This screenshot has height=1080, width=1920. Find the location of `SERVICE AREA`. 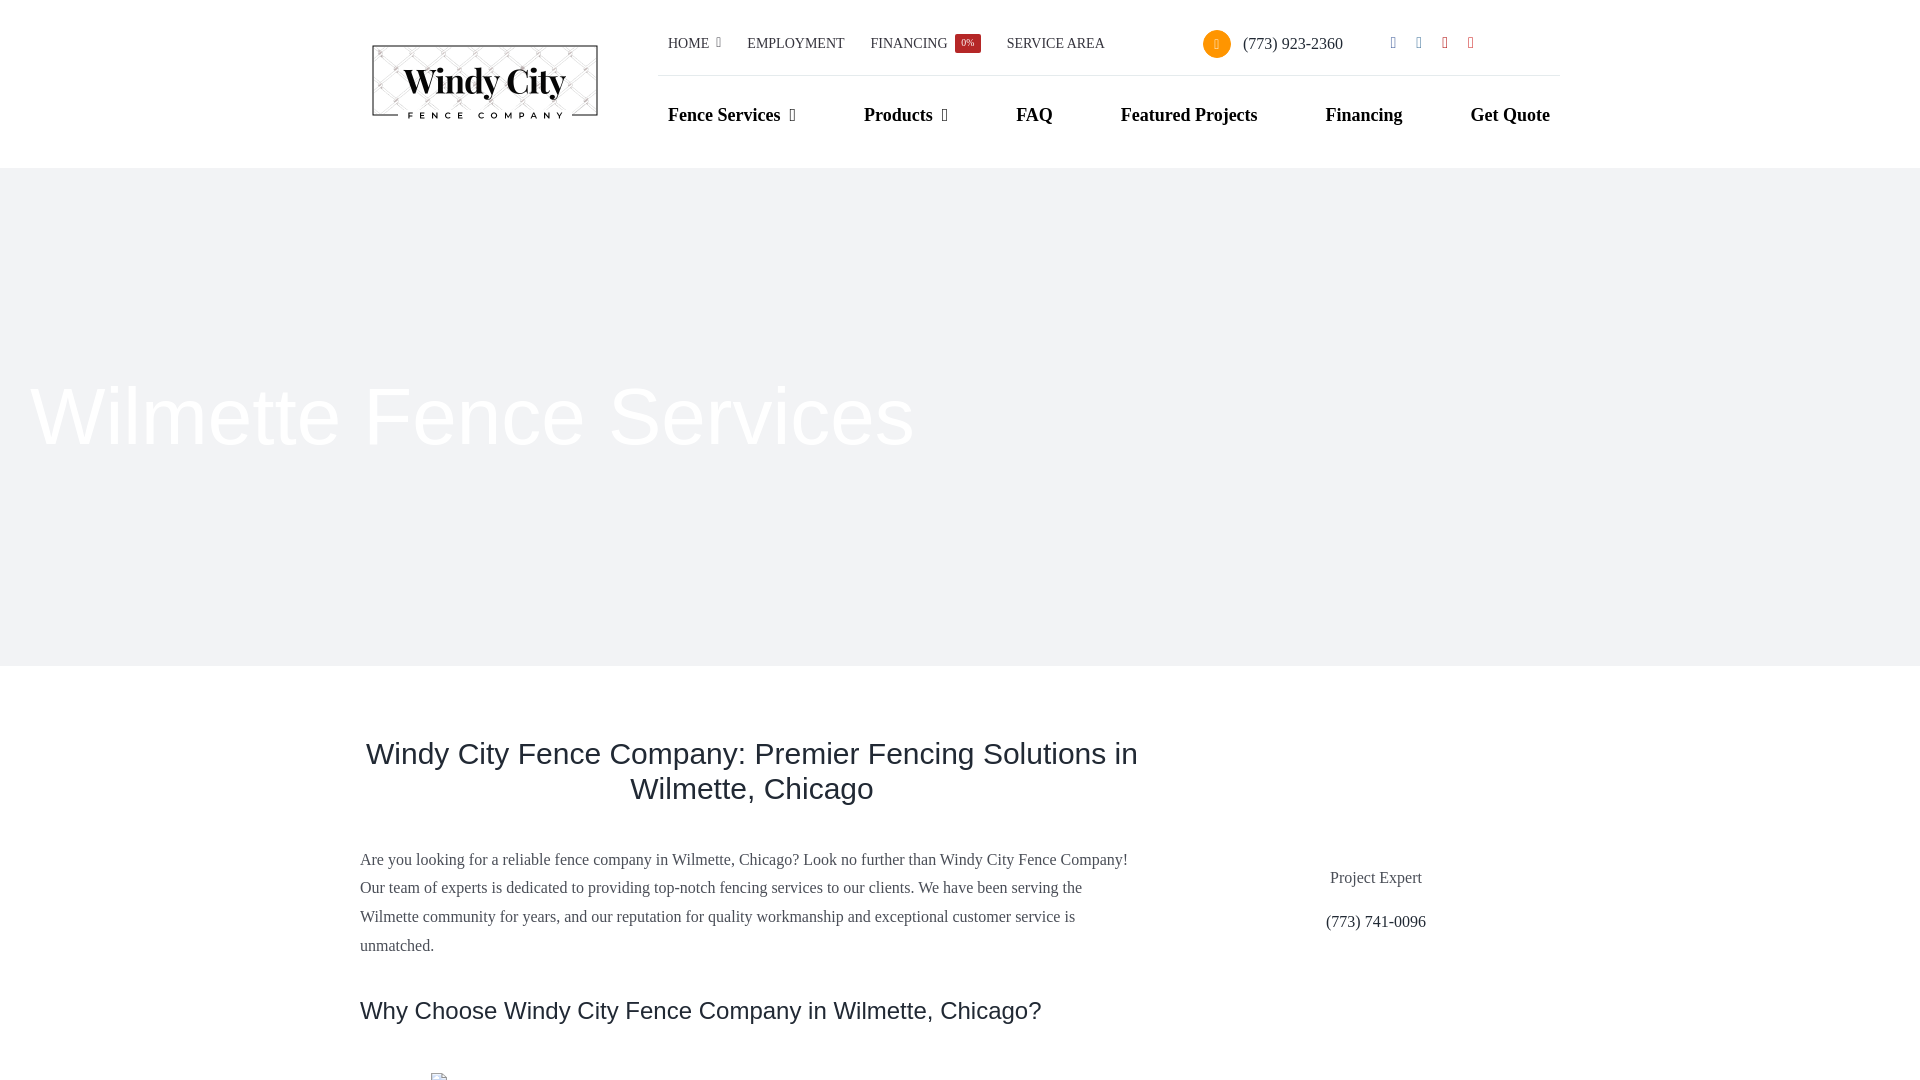

SERVICE AREA is located at coordinates (1056, 44).